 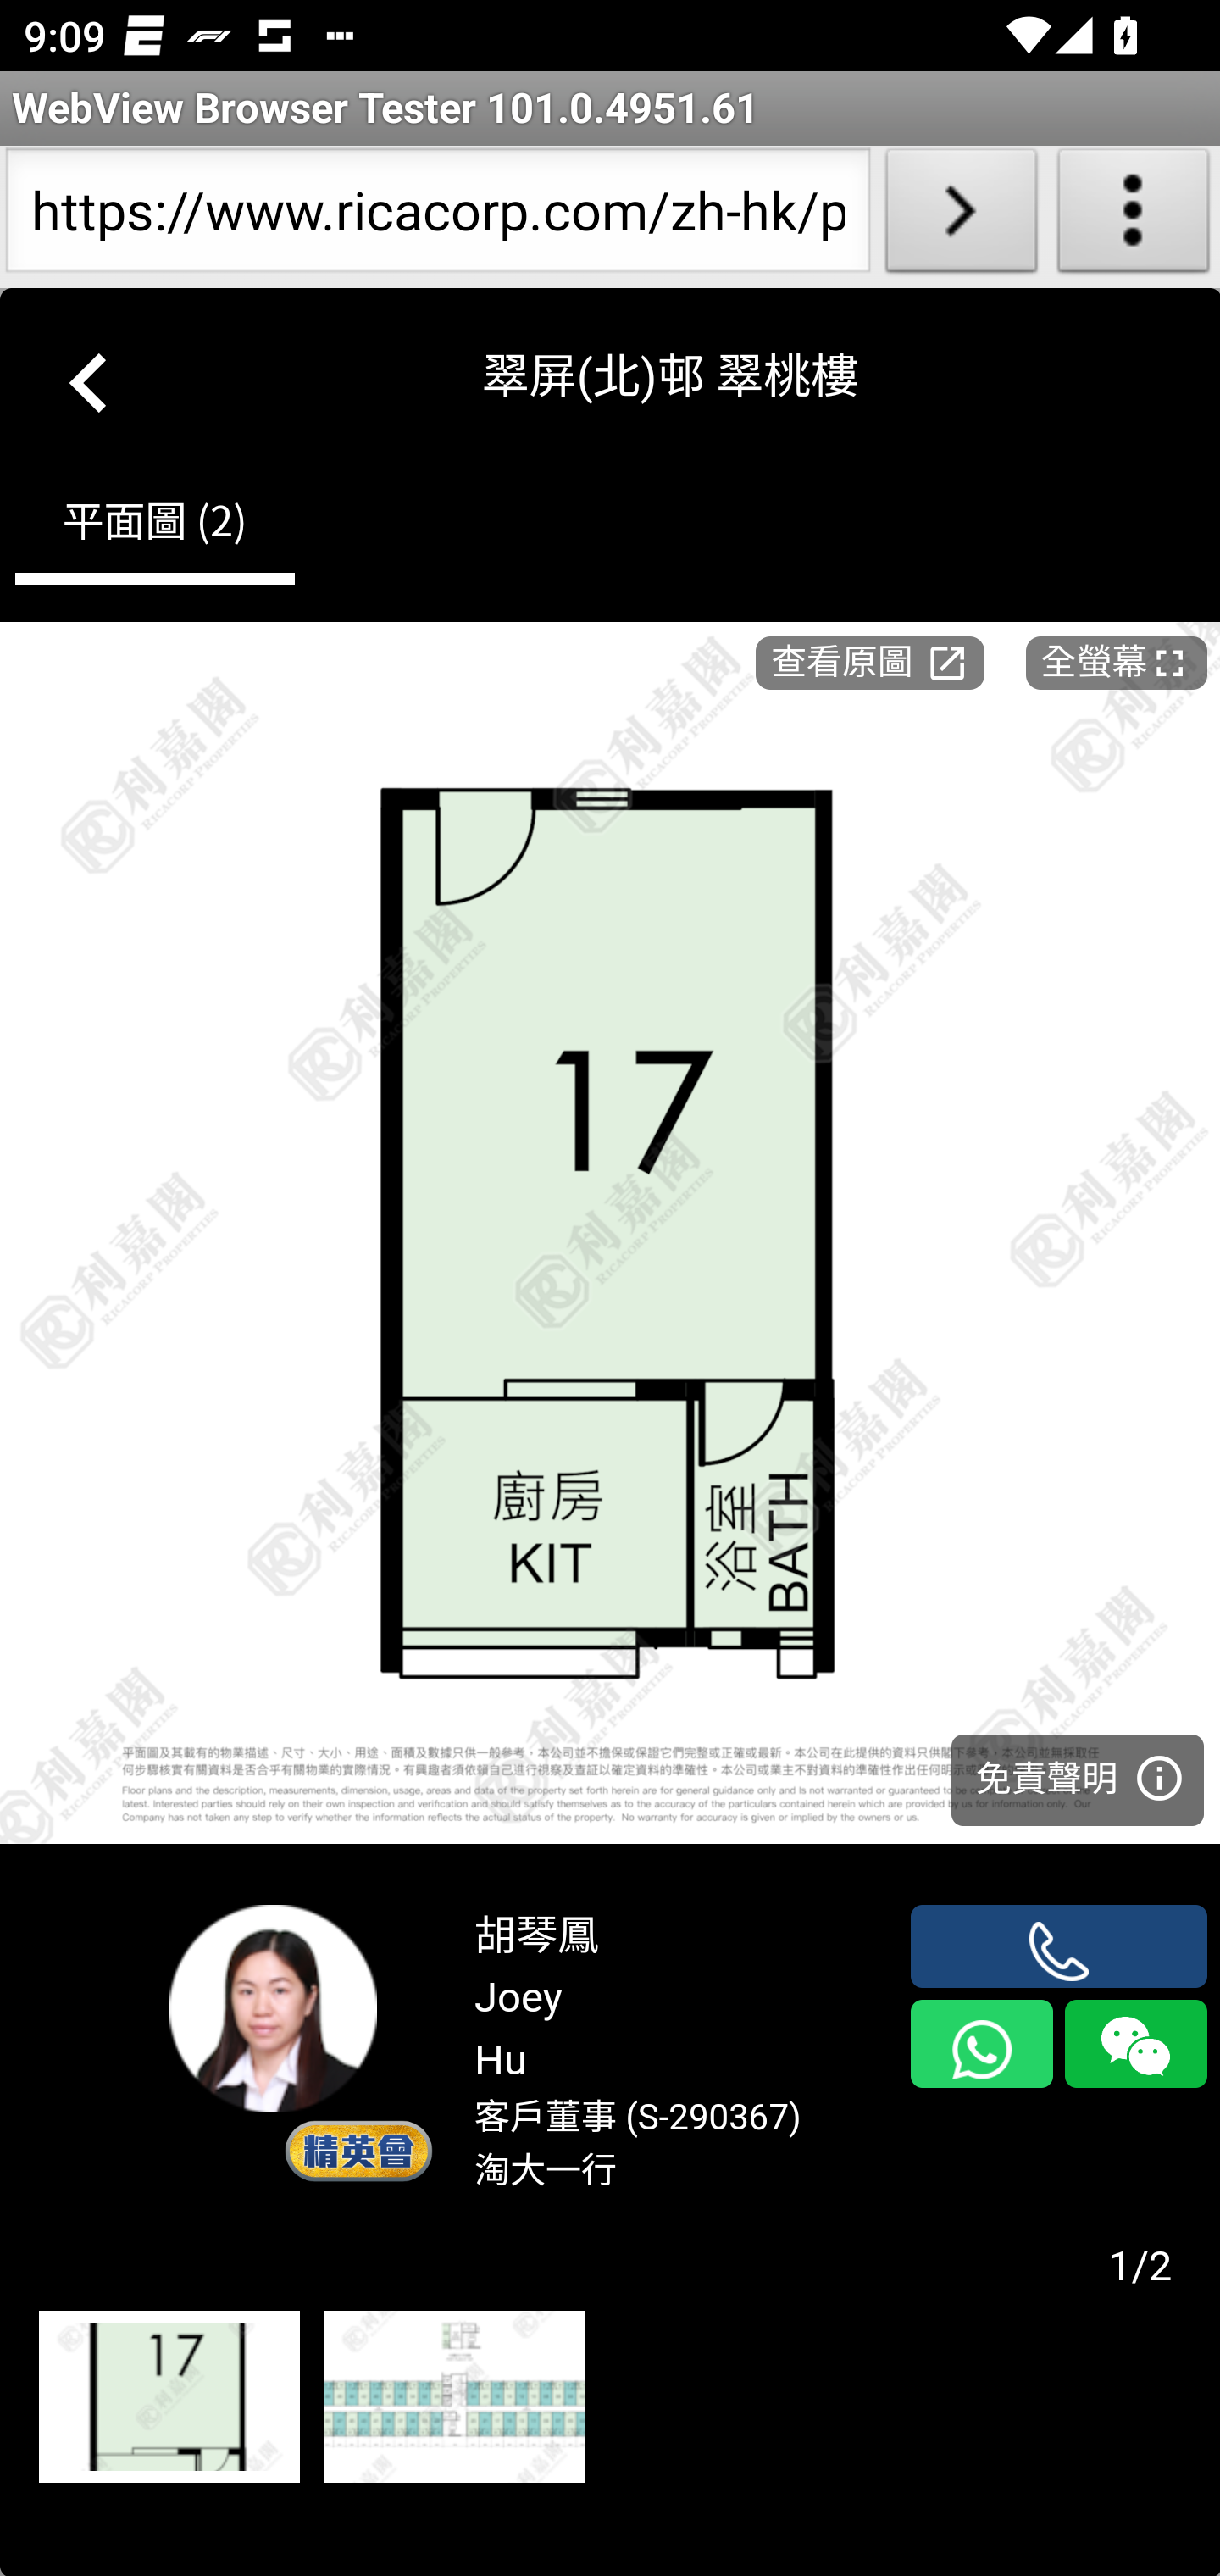 What do you see at coordinates (169, 2398) in the screenshot?
I see `161444_2000_Ricacorp` at bounding box center [169, 2398].